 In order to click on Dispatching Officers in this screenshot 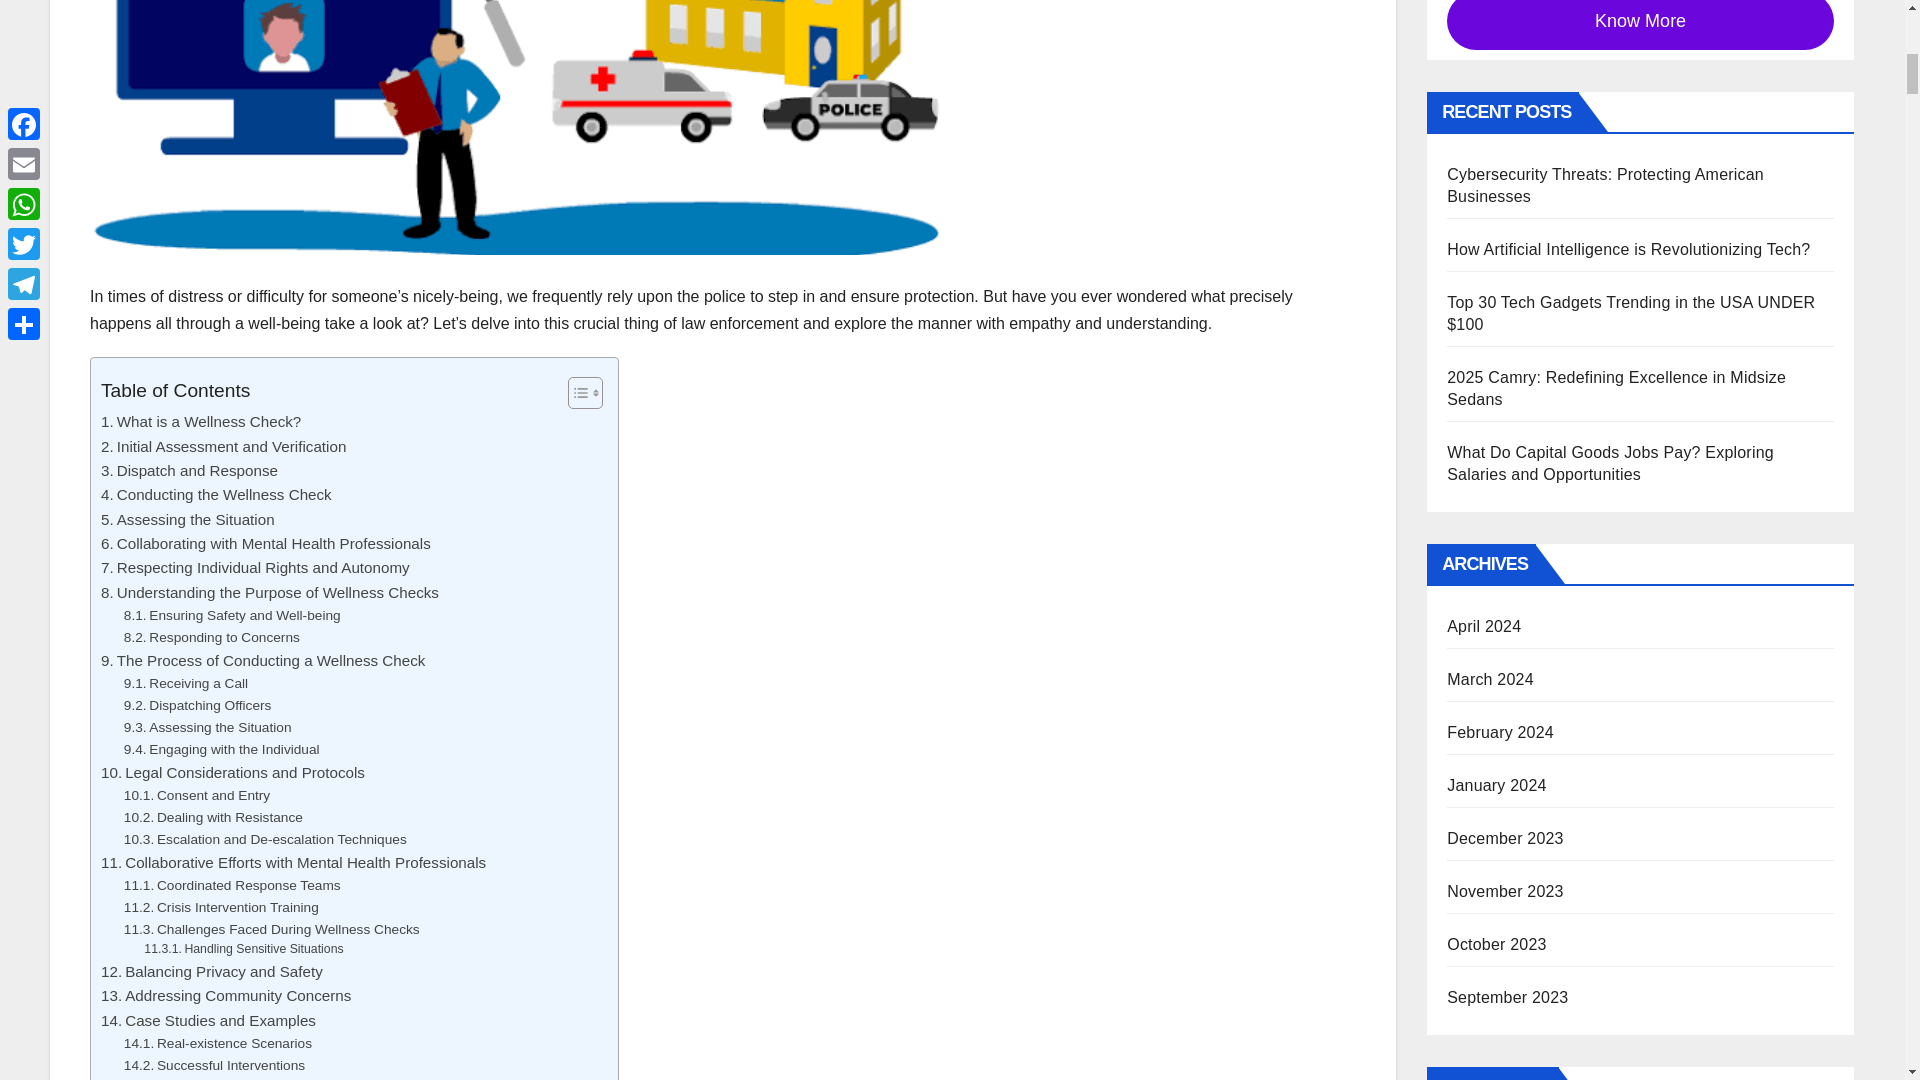, I will do `click(198, 706)`.